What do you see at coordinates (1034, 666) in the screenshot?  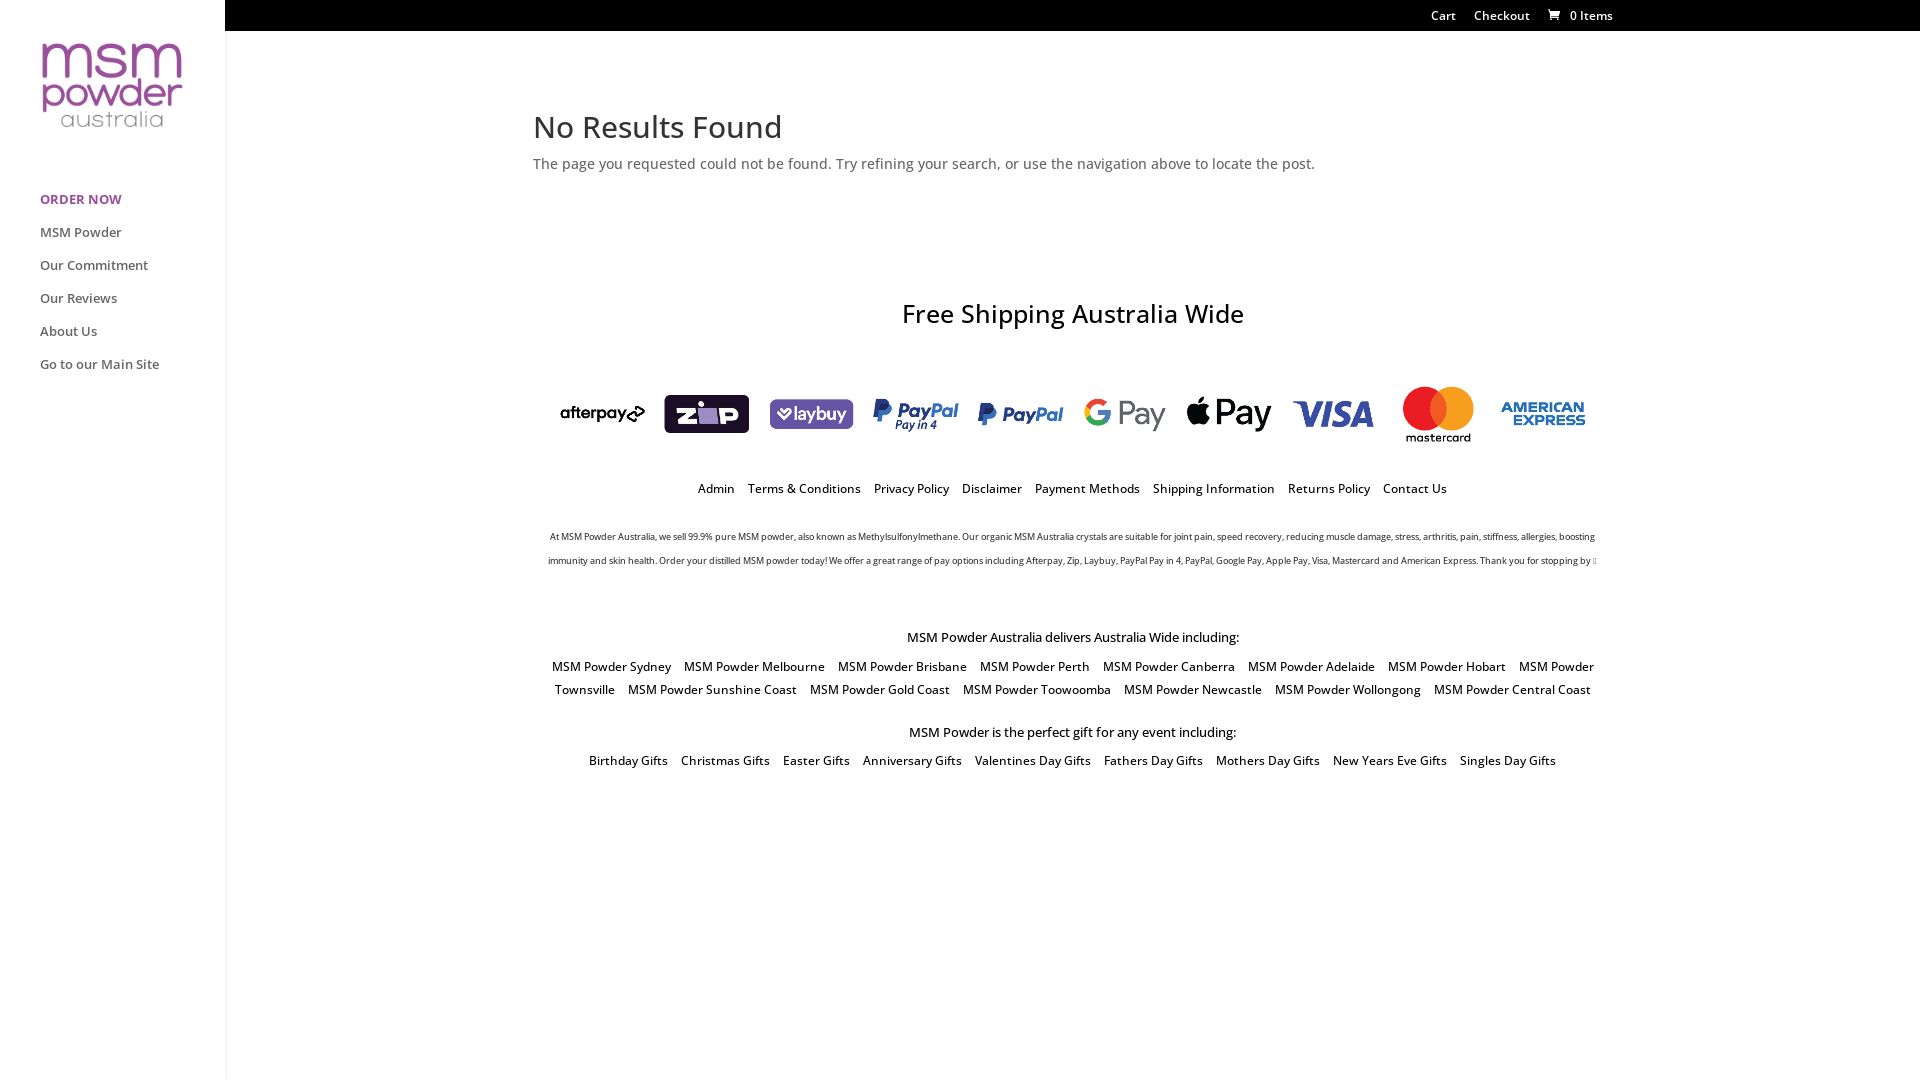 I see `MSM Powder Perth` at bounding box center [1034, 666].